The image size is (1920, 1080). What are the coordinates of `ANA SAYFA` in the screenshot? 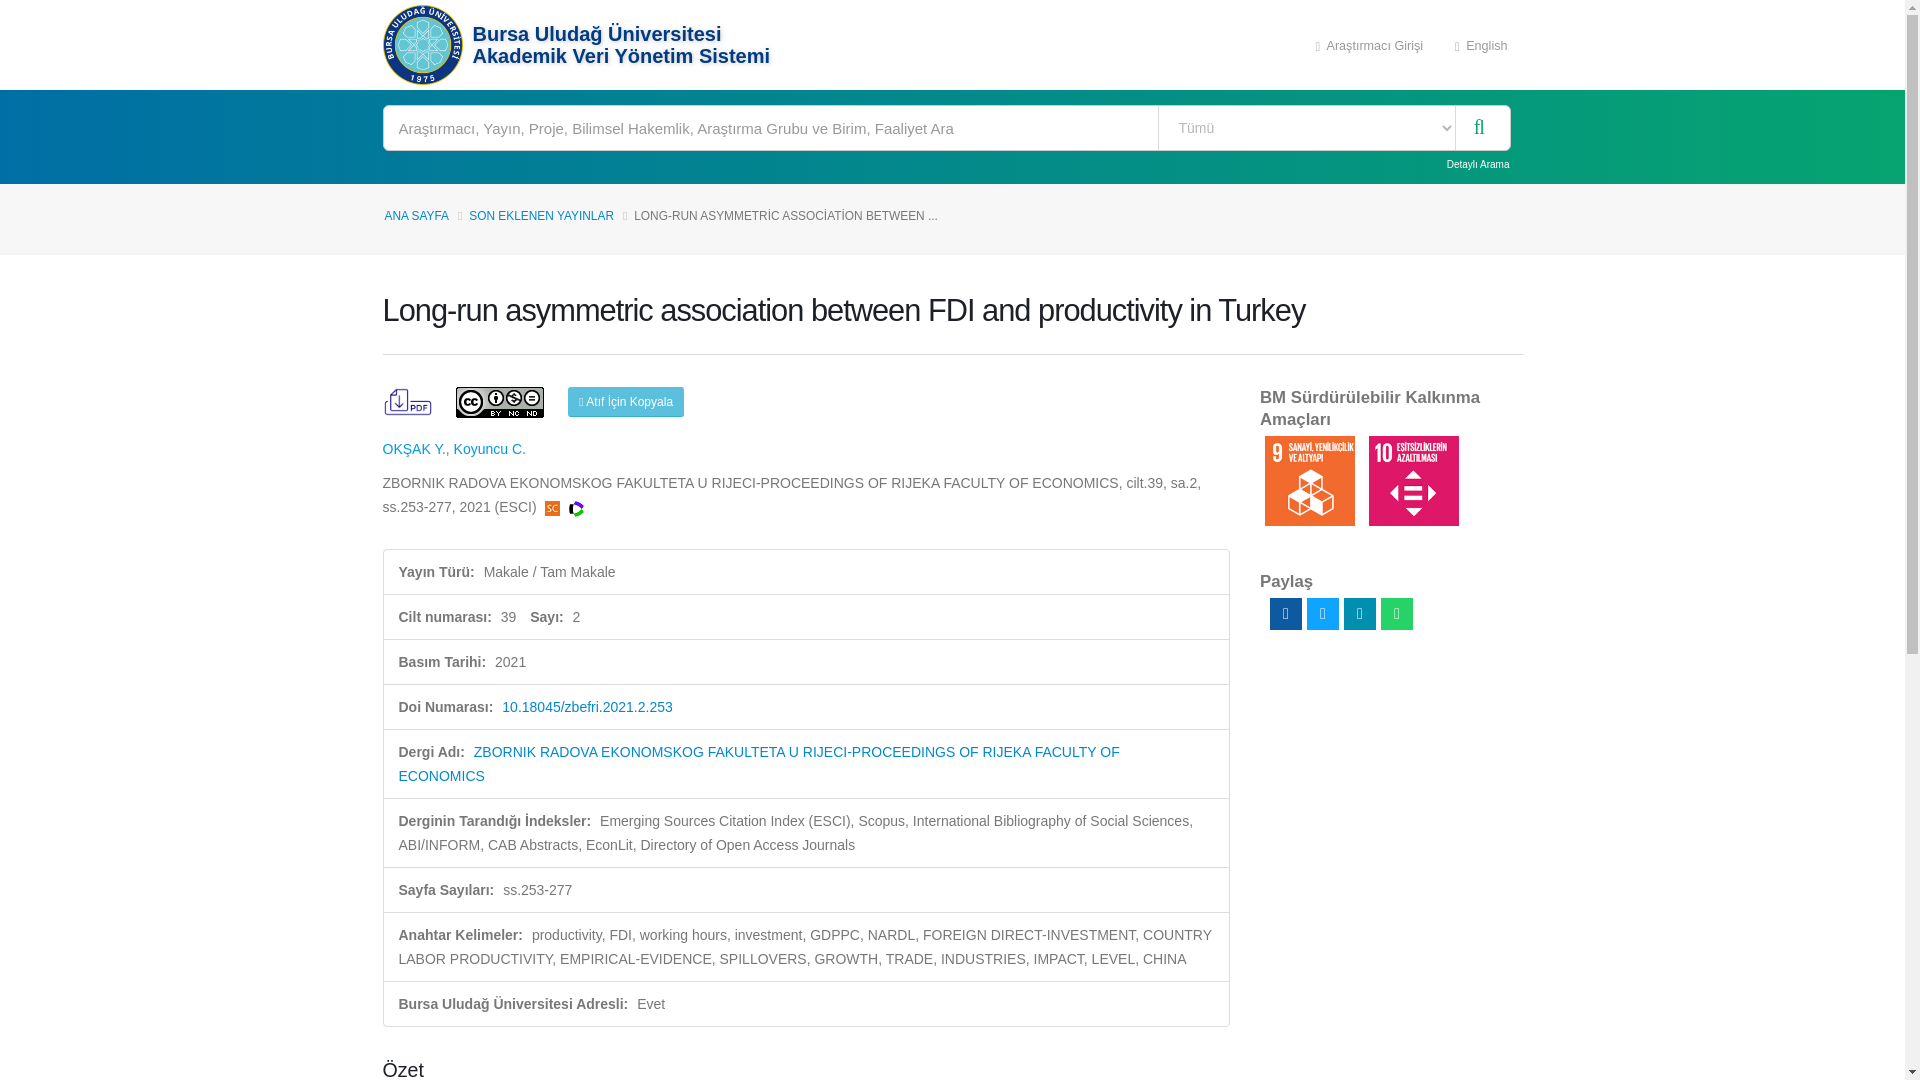 It's located at (416, 216).